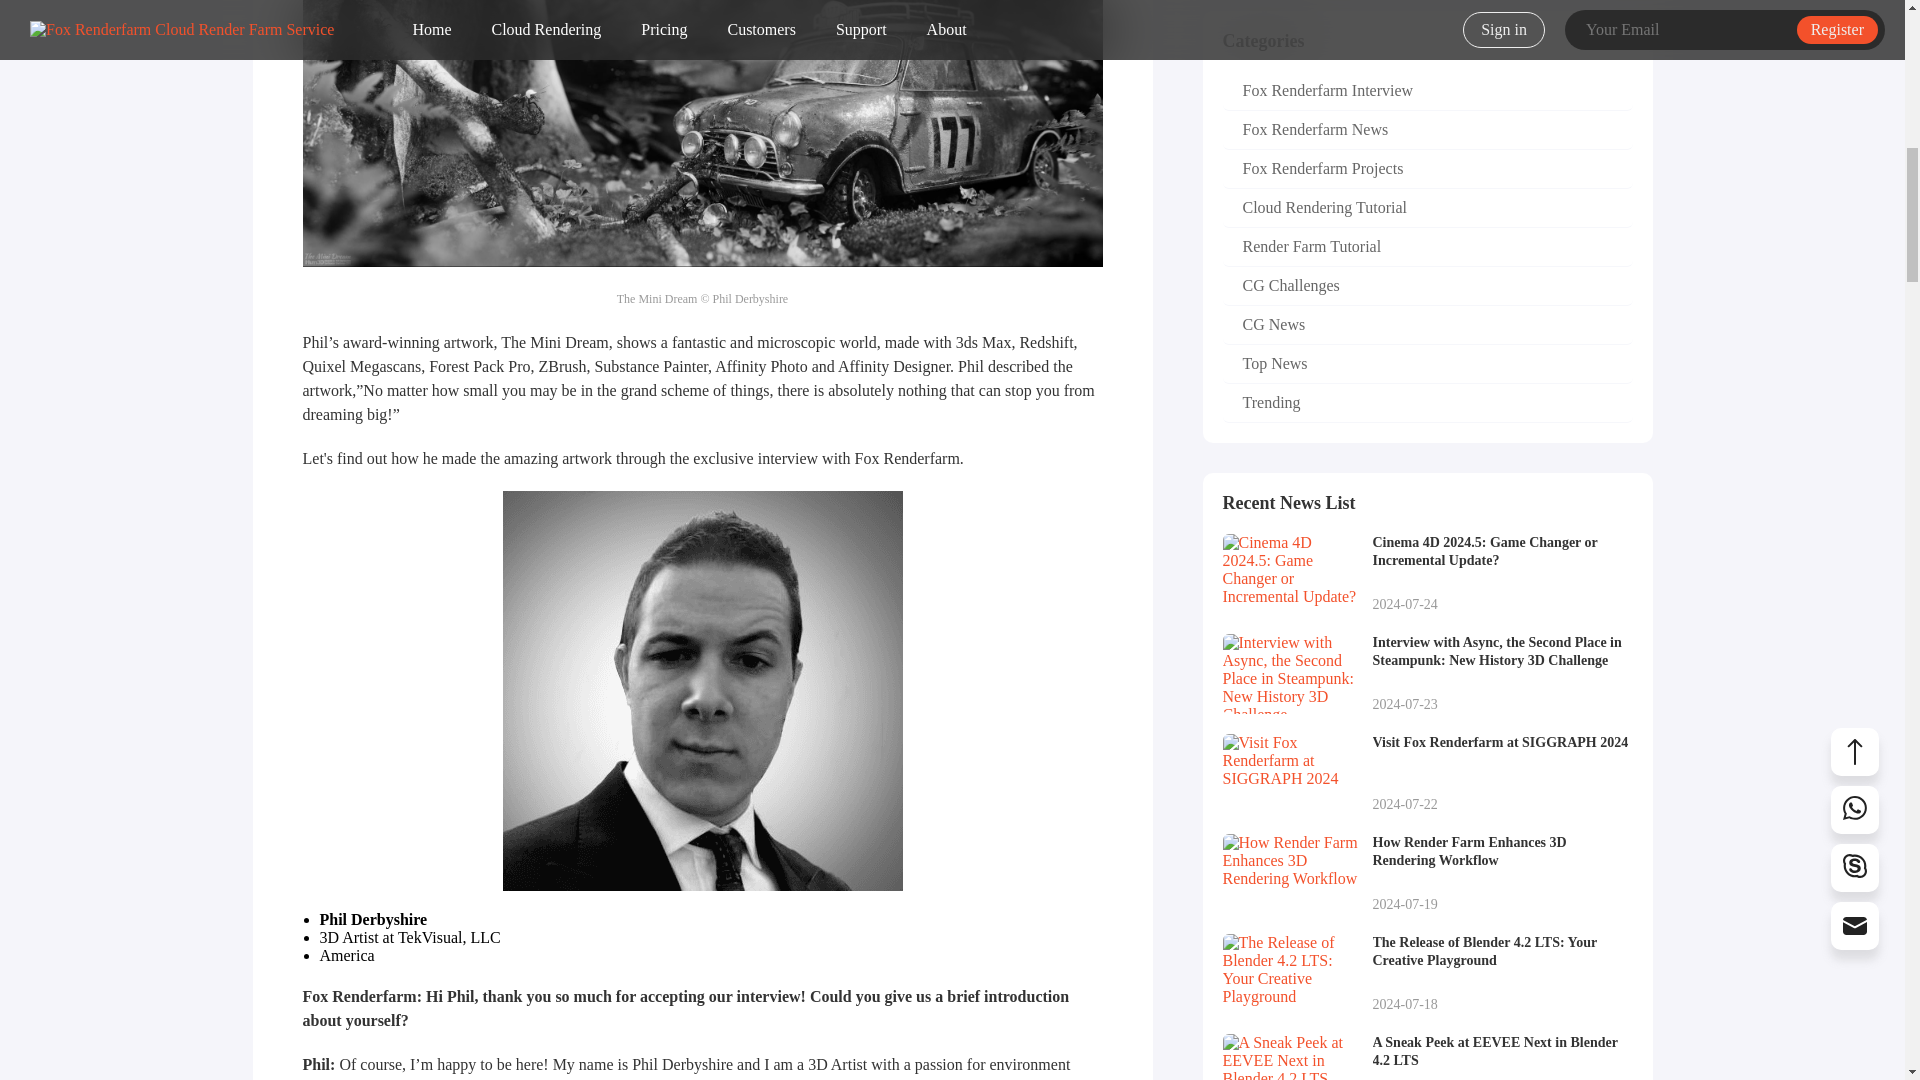 The height and width of the screenshot is (1080, 1920). I want to click on CG News, so click(1426, 130).